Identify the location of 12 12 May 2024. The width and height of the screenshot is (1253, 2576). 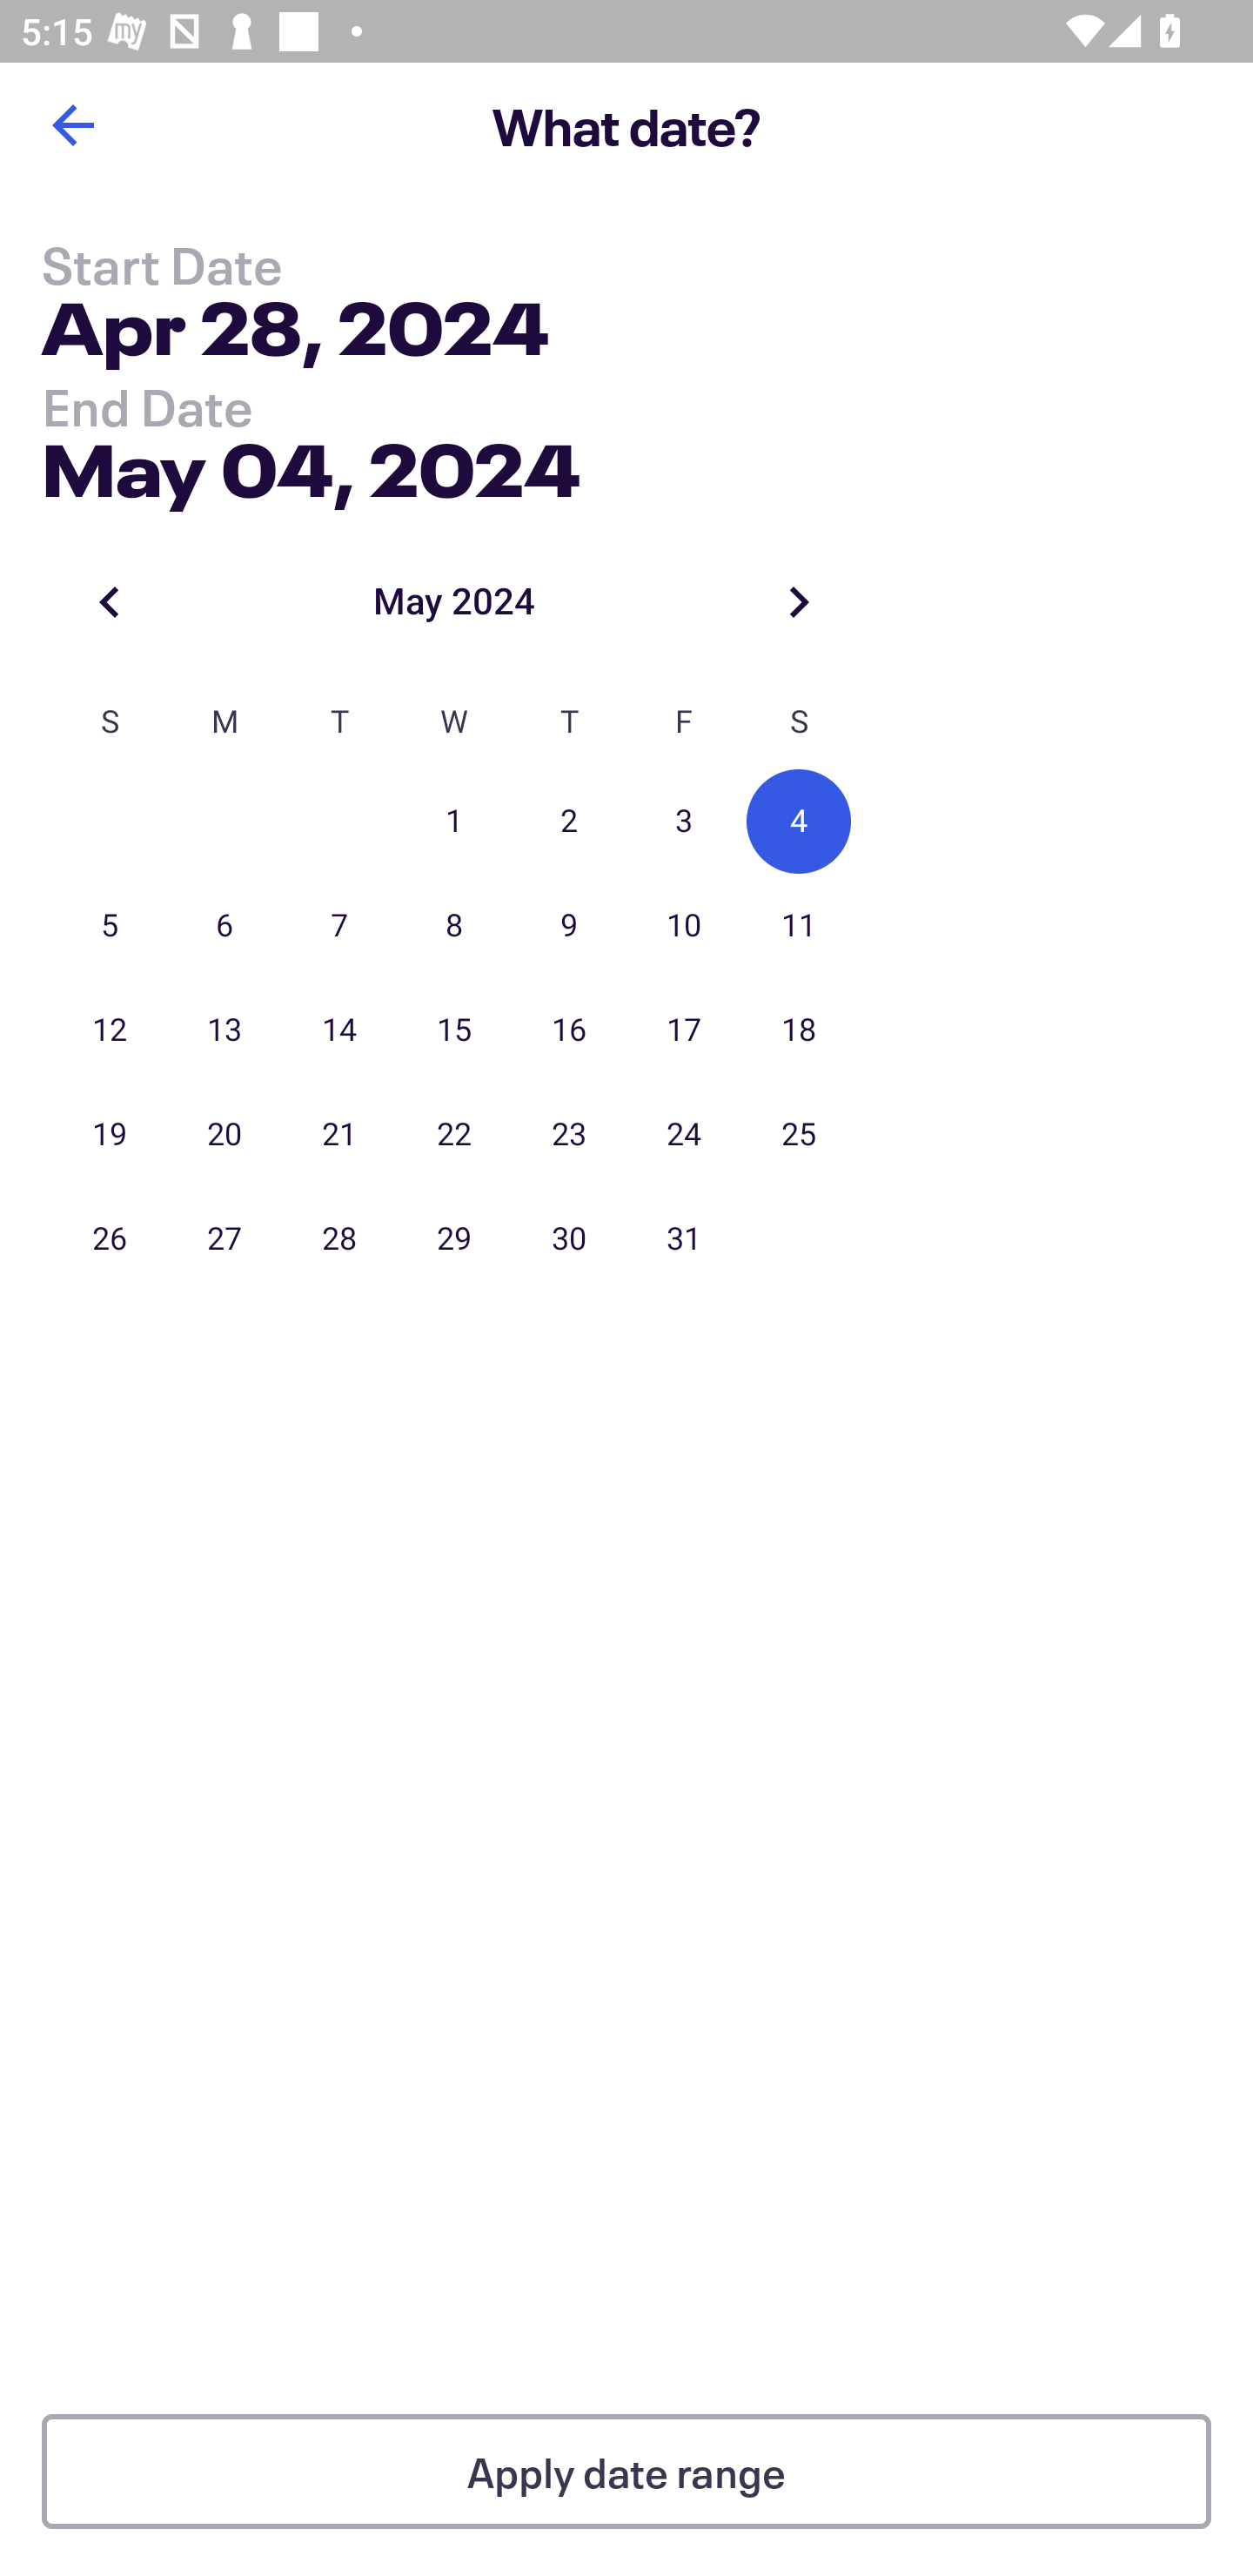
(110, 1030).